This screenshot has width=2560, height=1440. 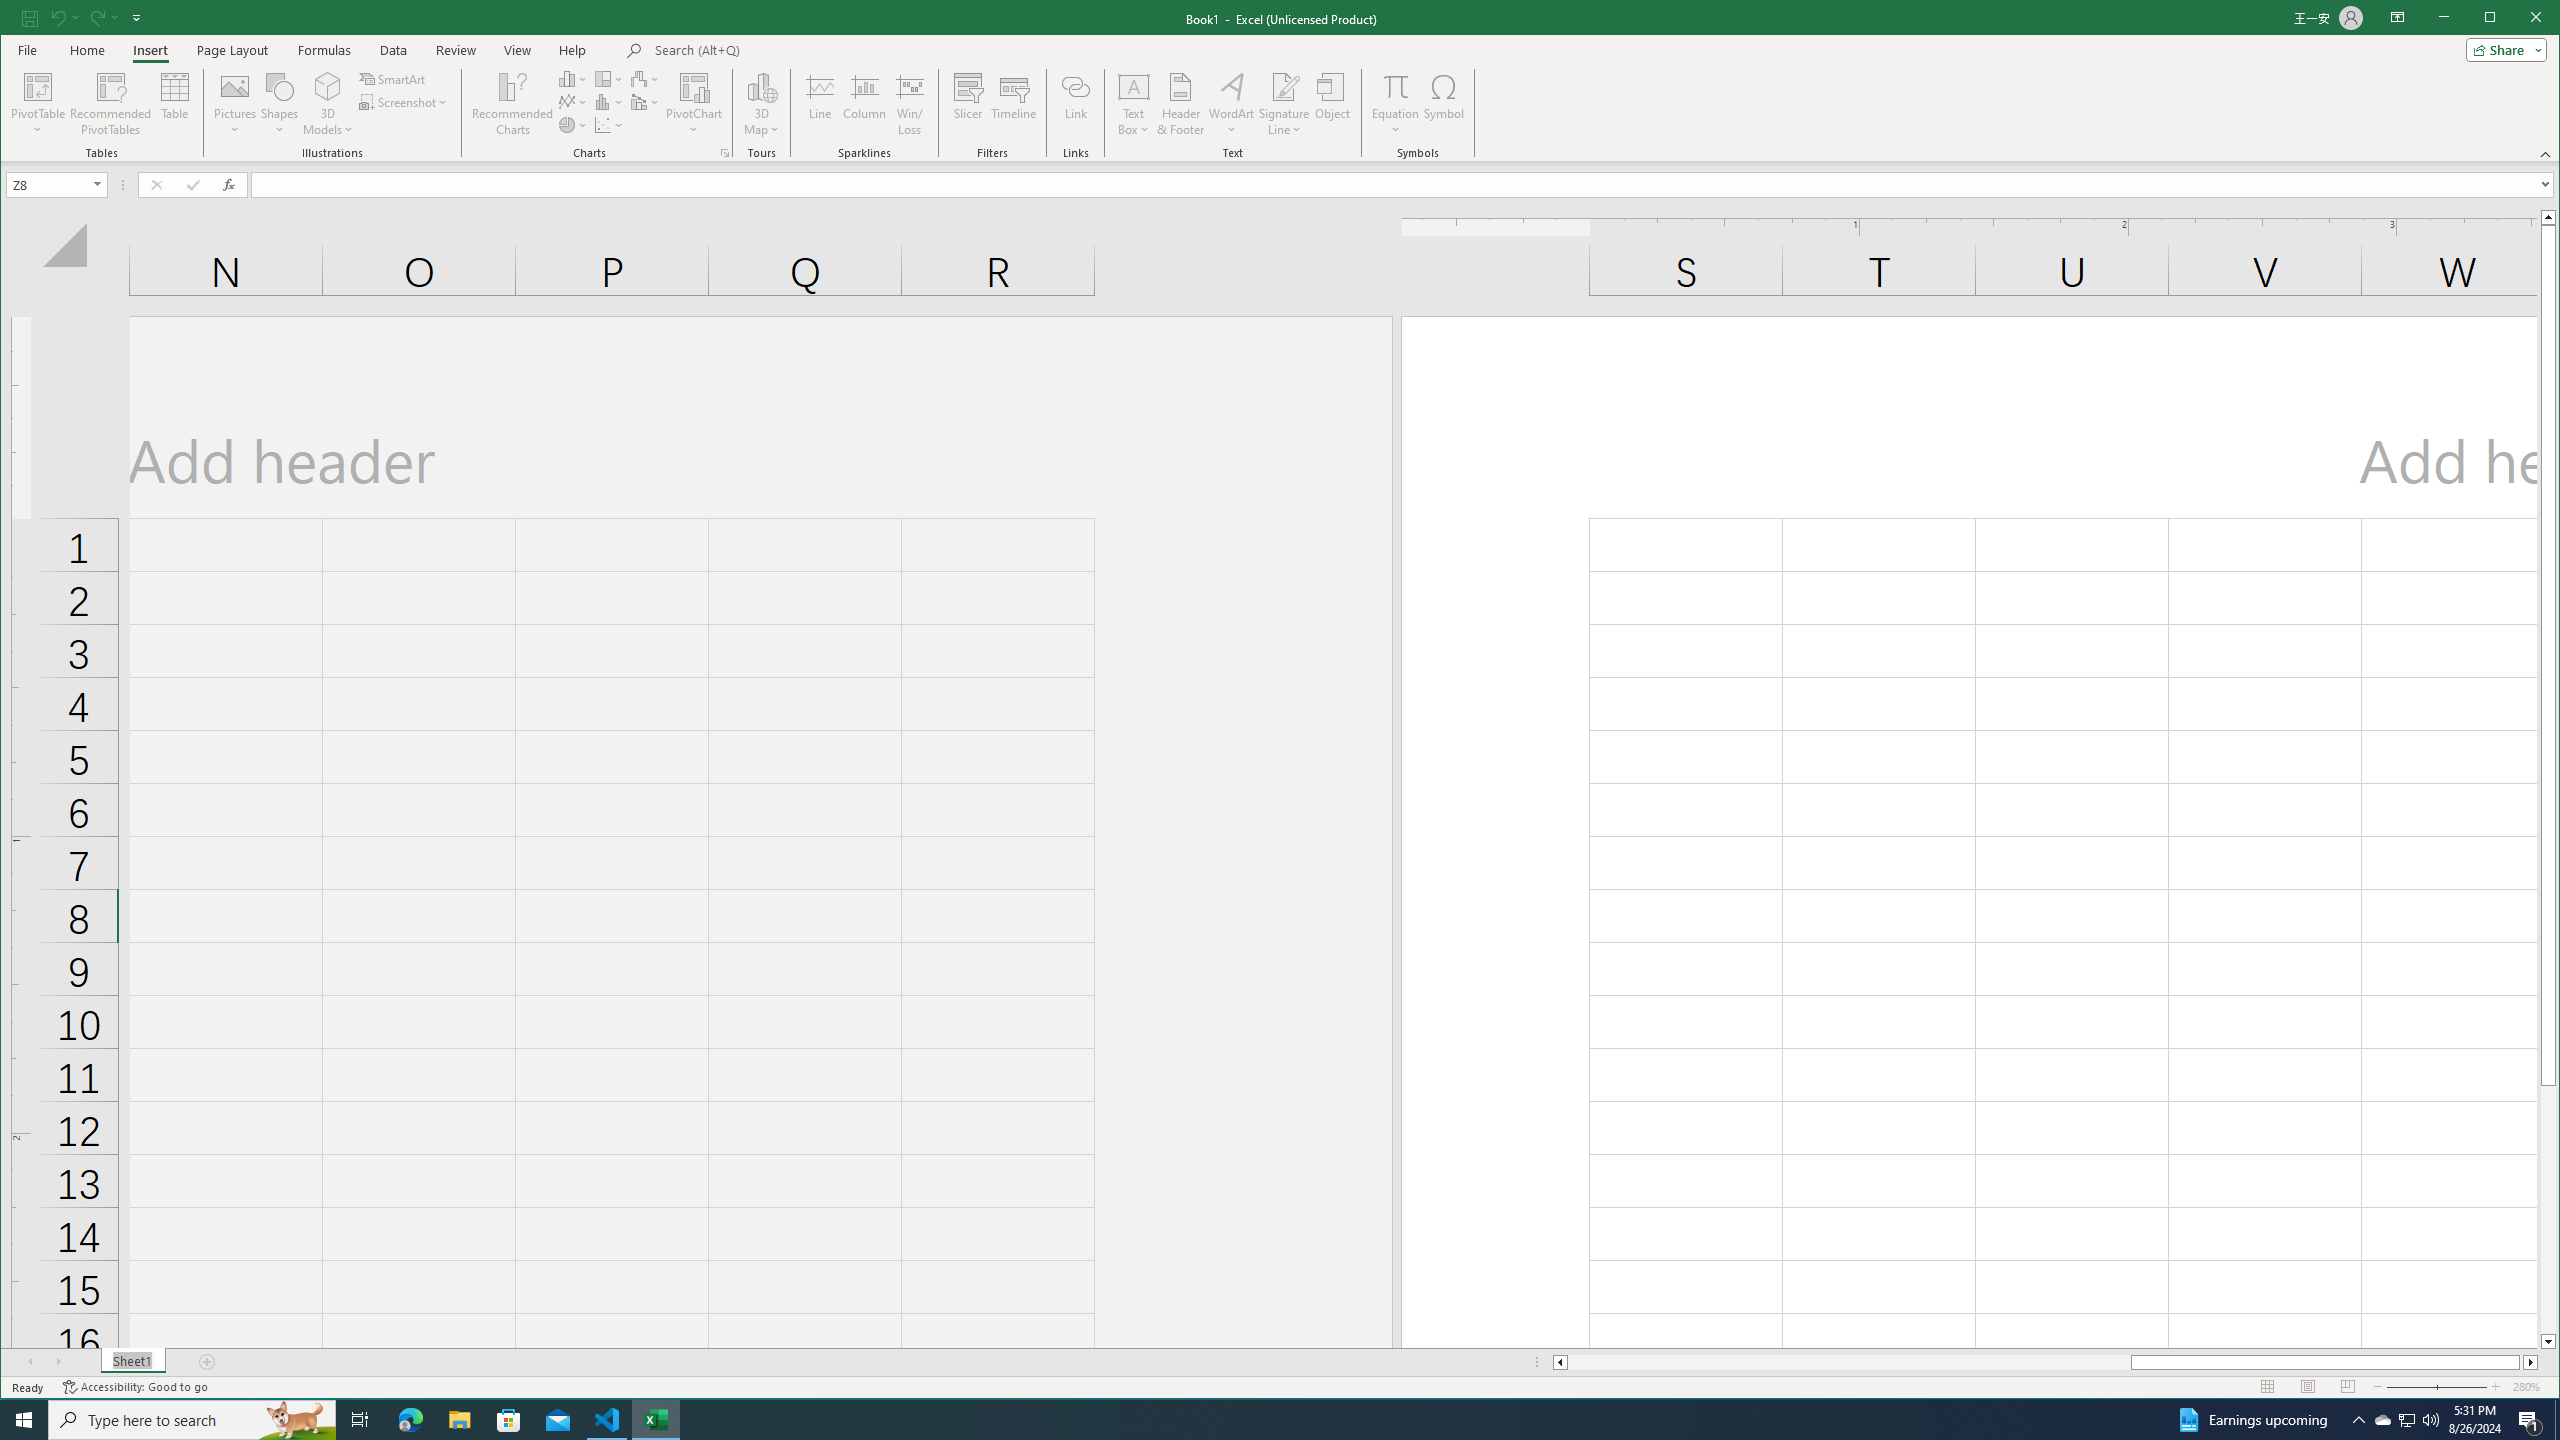 I want to click on Notification Chevron, so click(x=1443, y=104).